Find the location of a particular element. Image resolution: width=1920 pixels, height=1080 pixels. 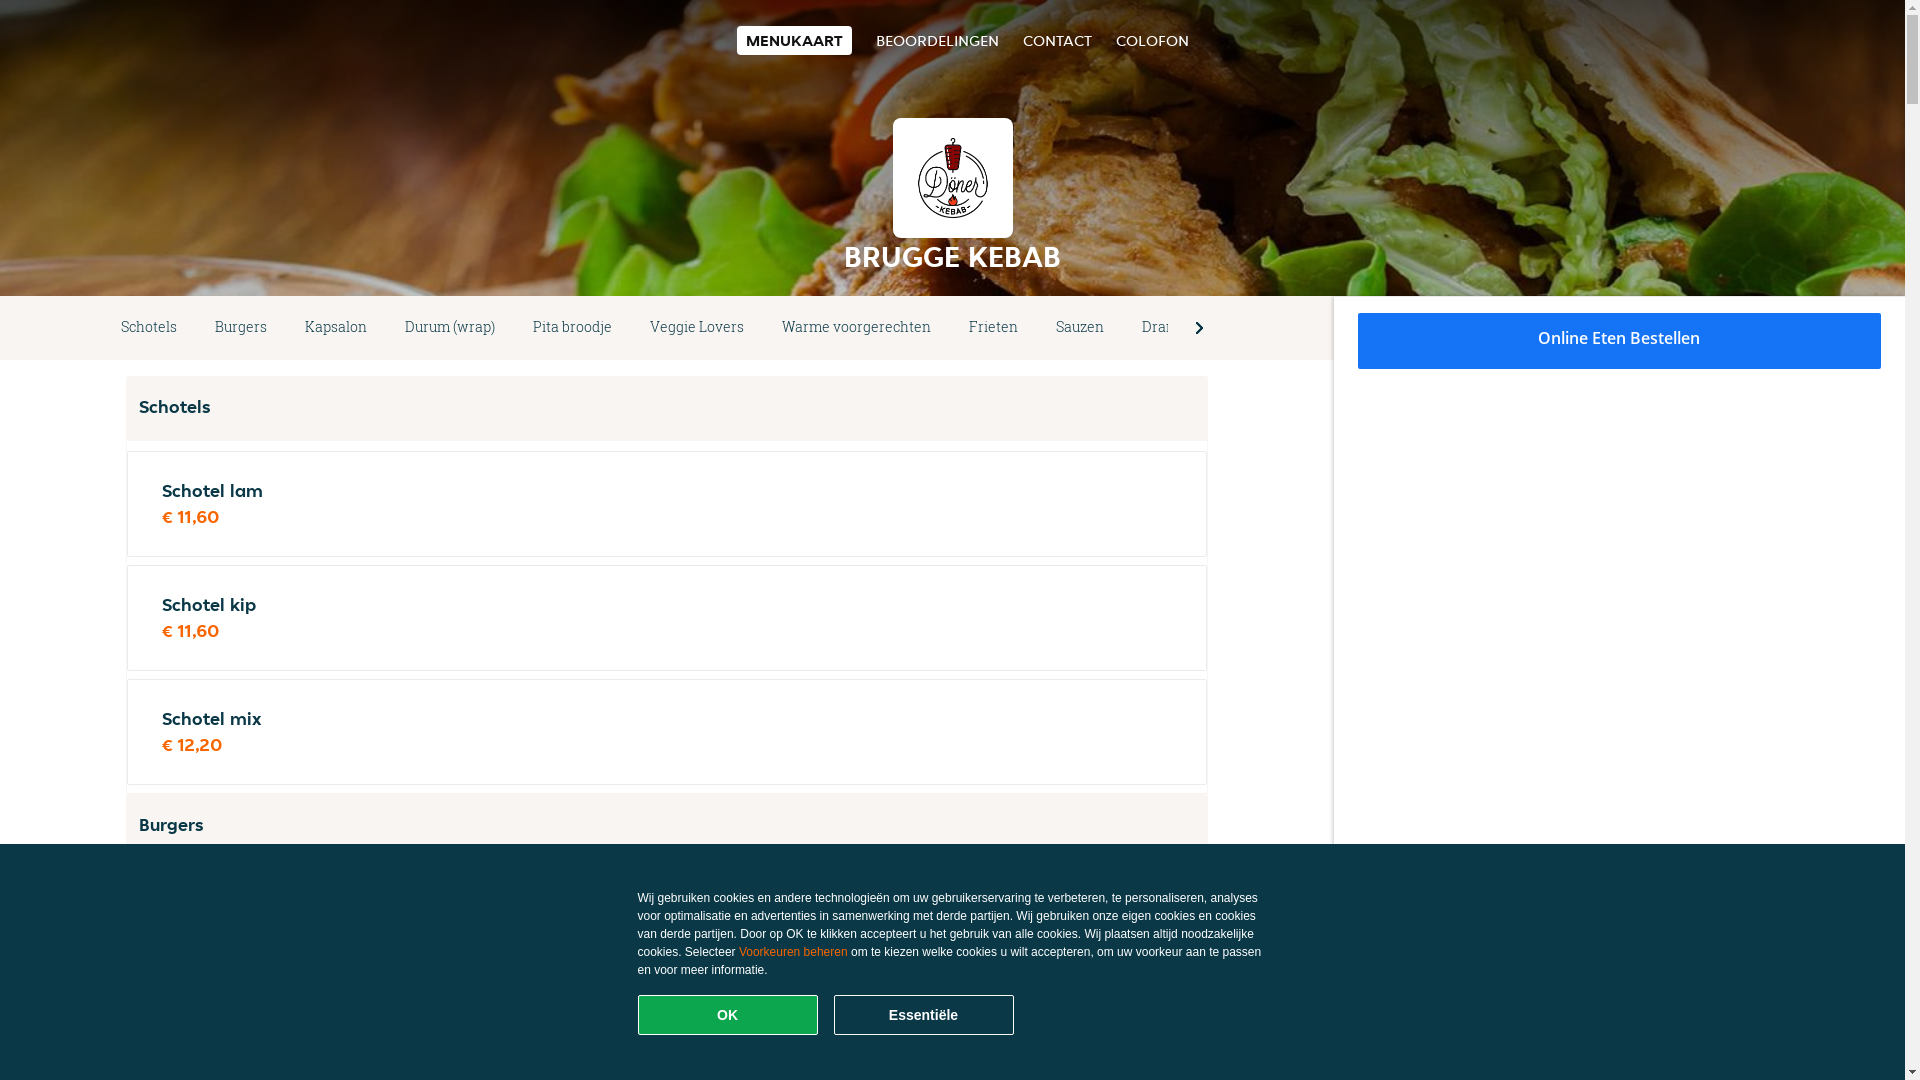

MENUKAART is located at coordinates (794, 40).